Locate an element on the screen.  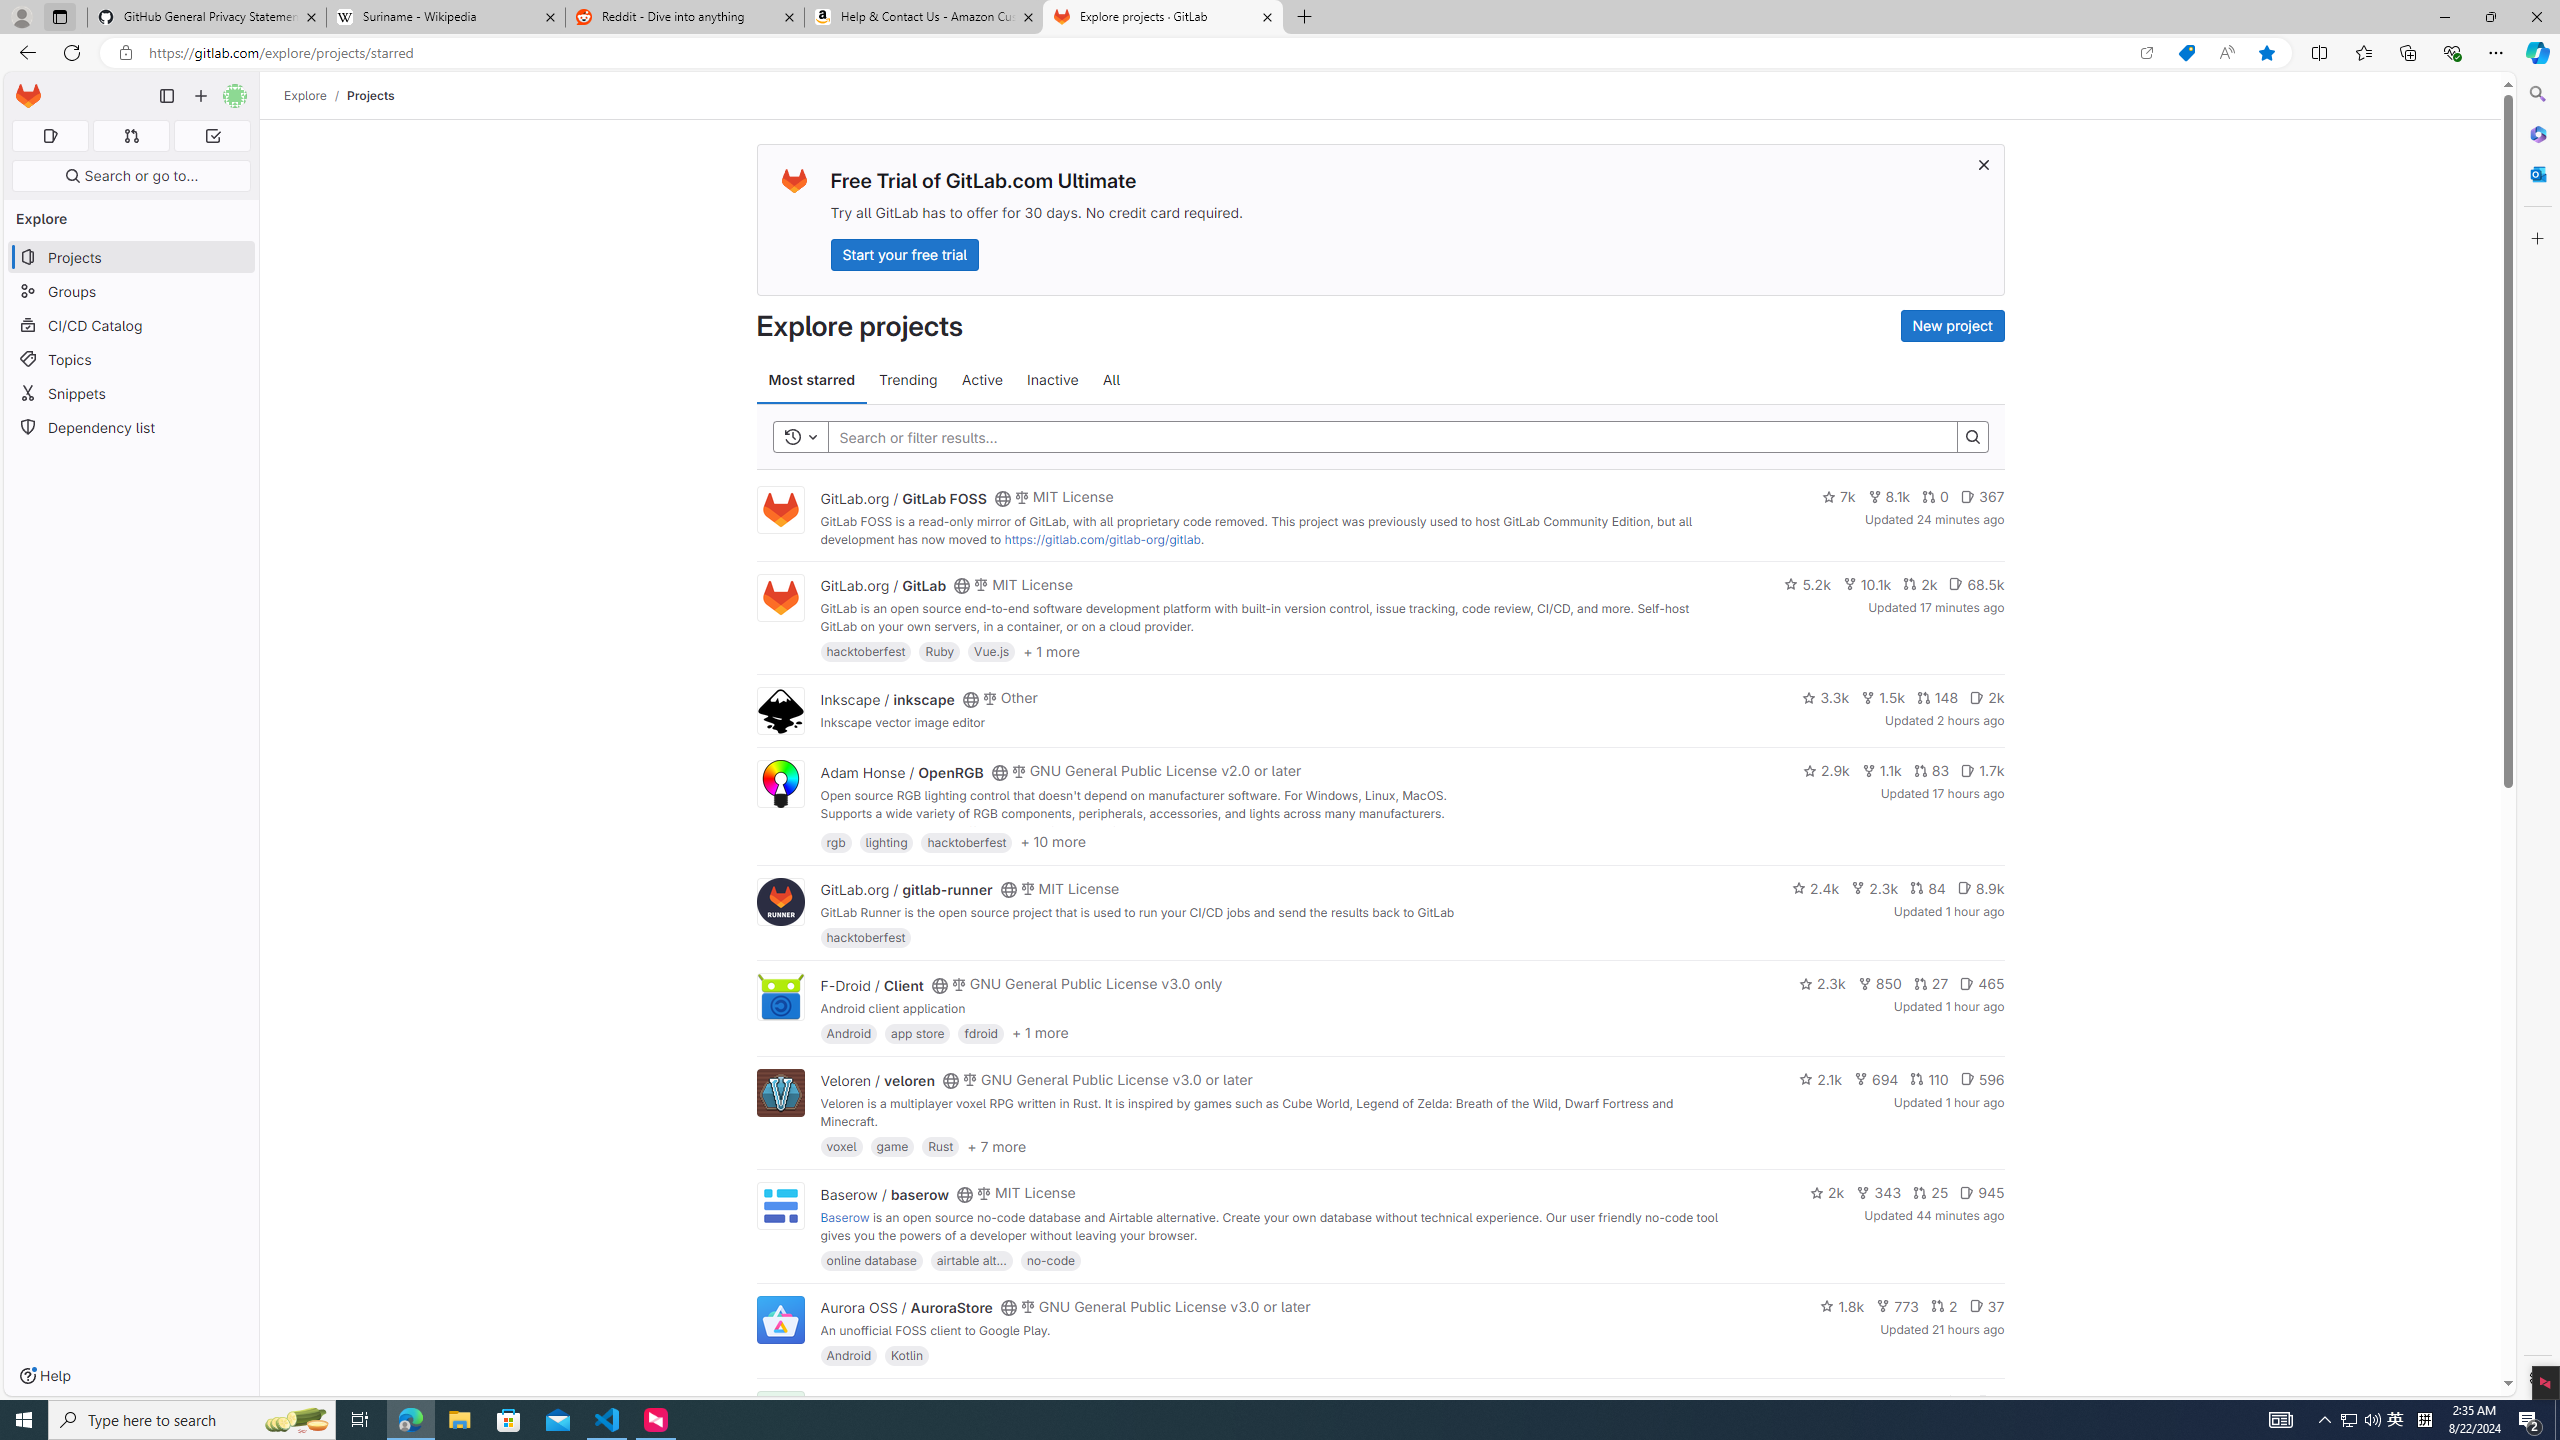
8.9k is located at coordinates (1980, 887).